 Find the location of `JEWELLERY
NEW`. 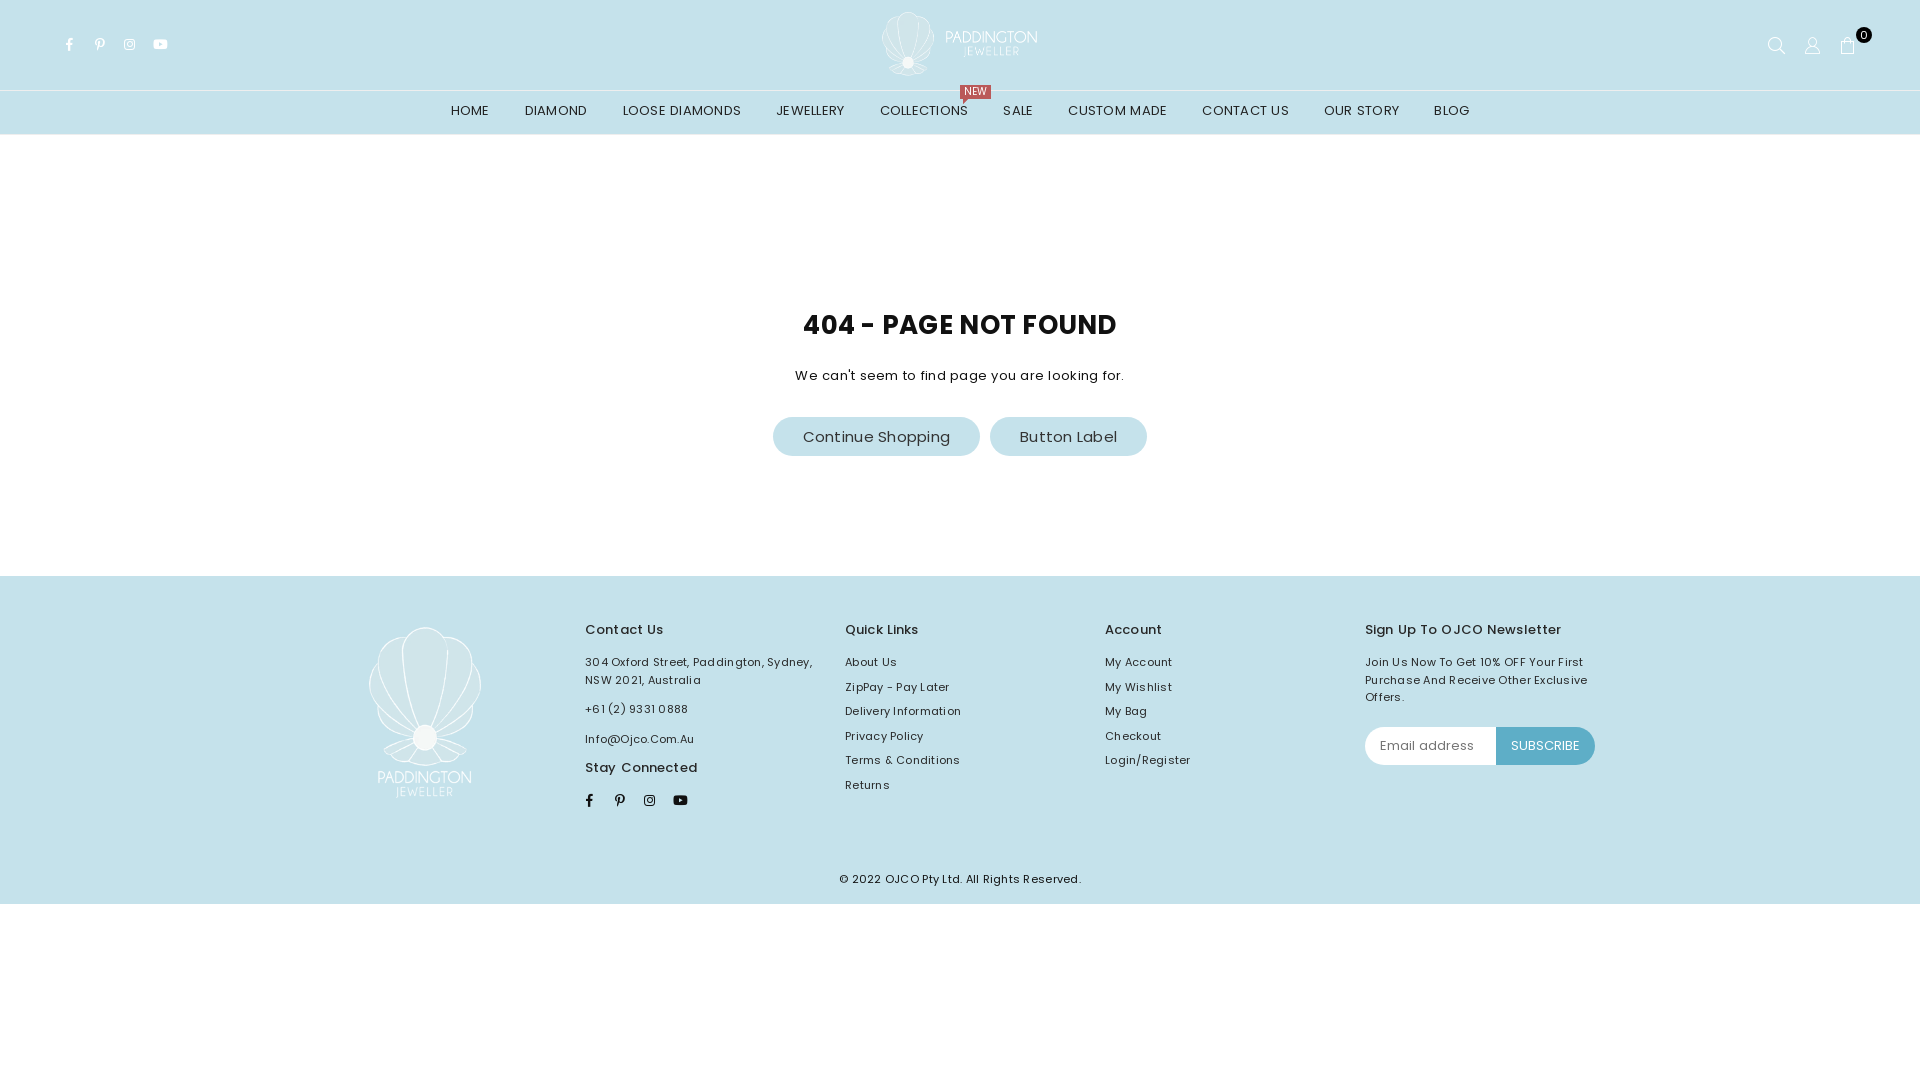

JEWELLERY
NEW is located at coordinates (810, 112).